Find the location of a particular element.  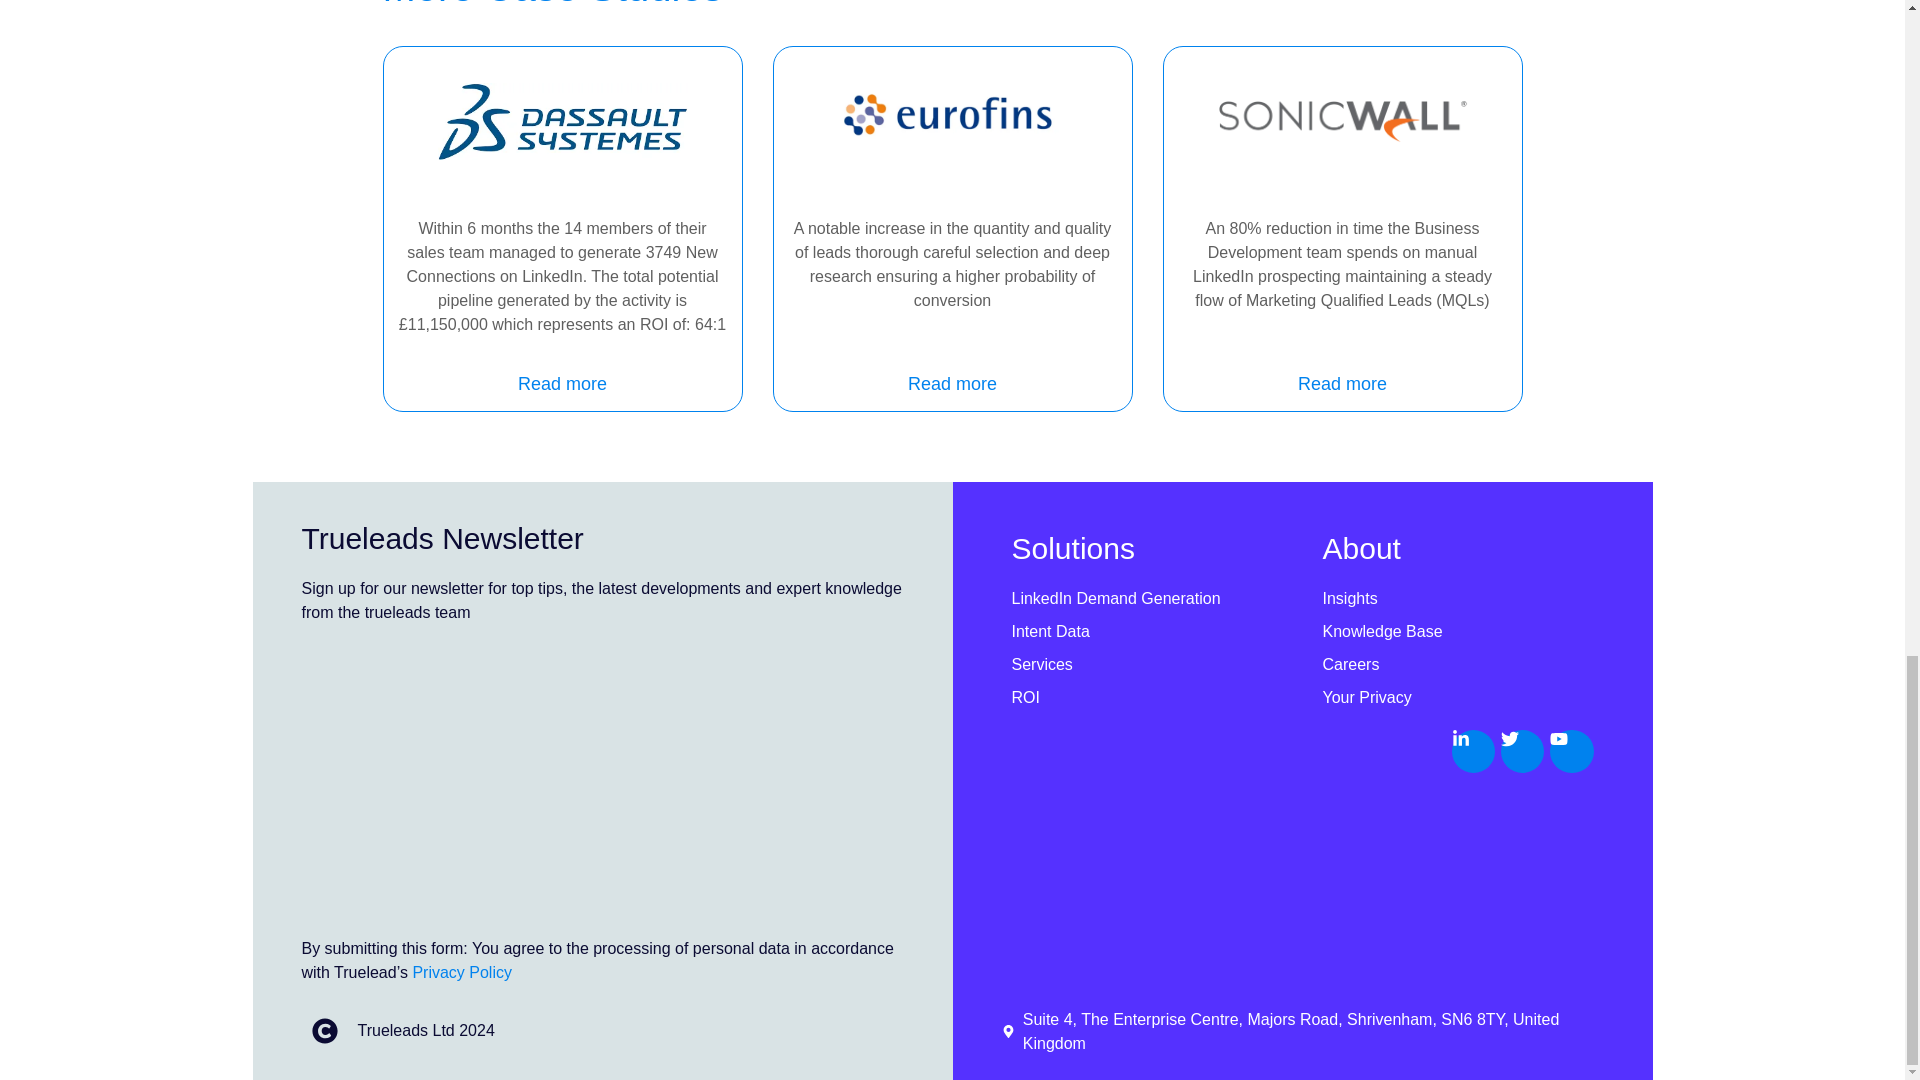

Services is located at coordinates (1146, 665).